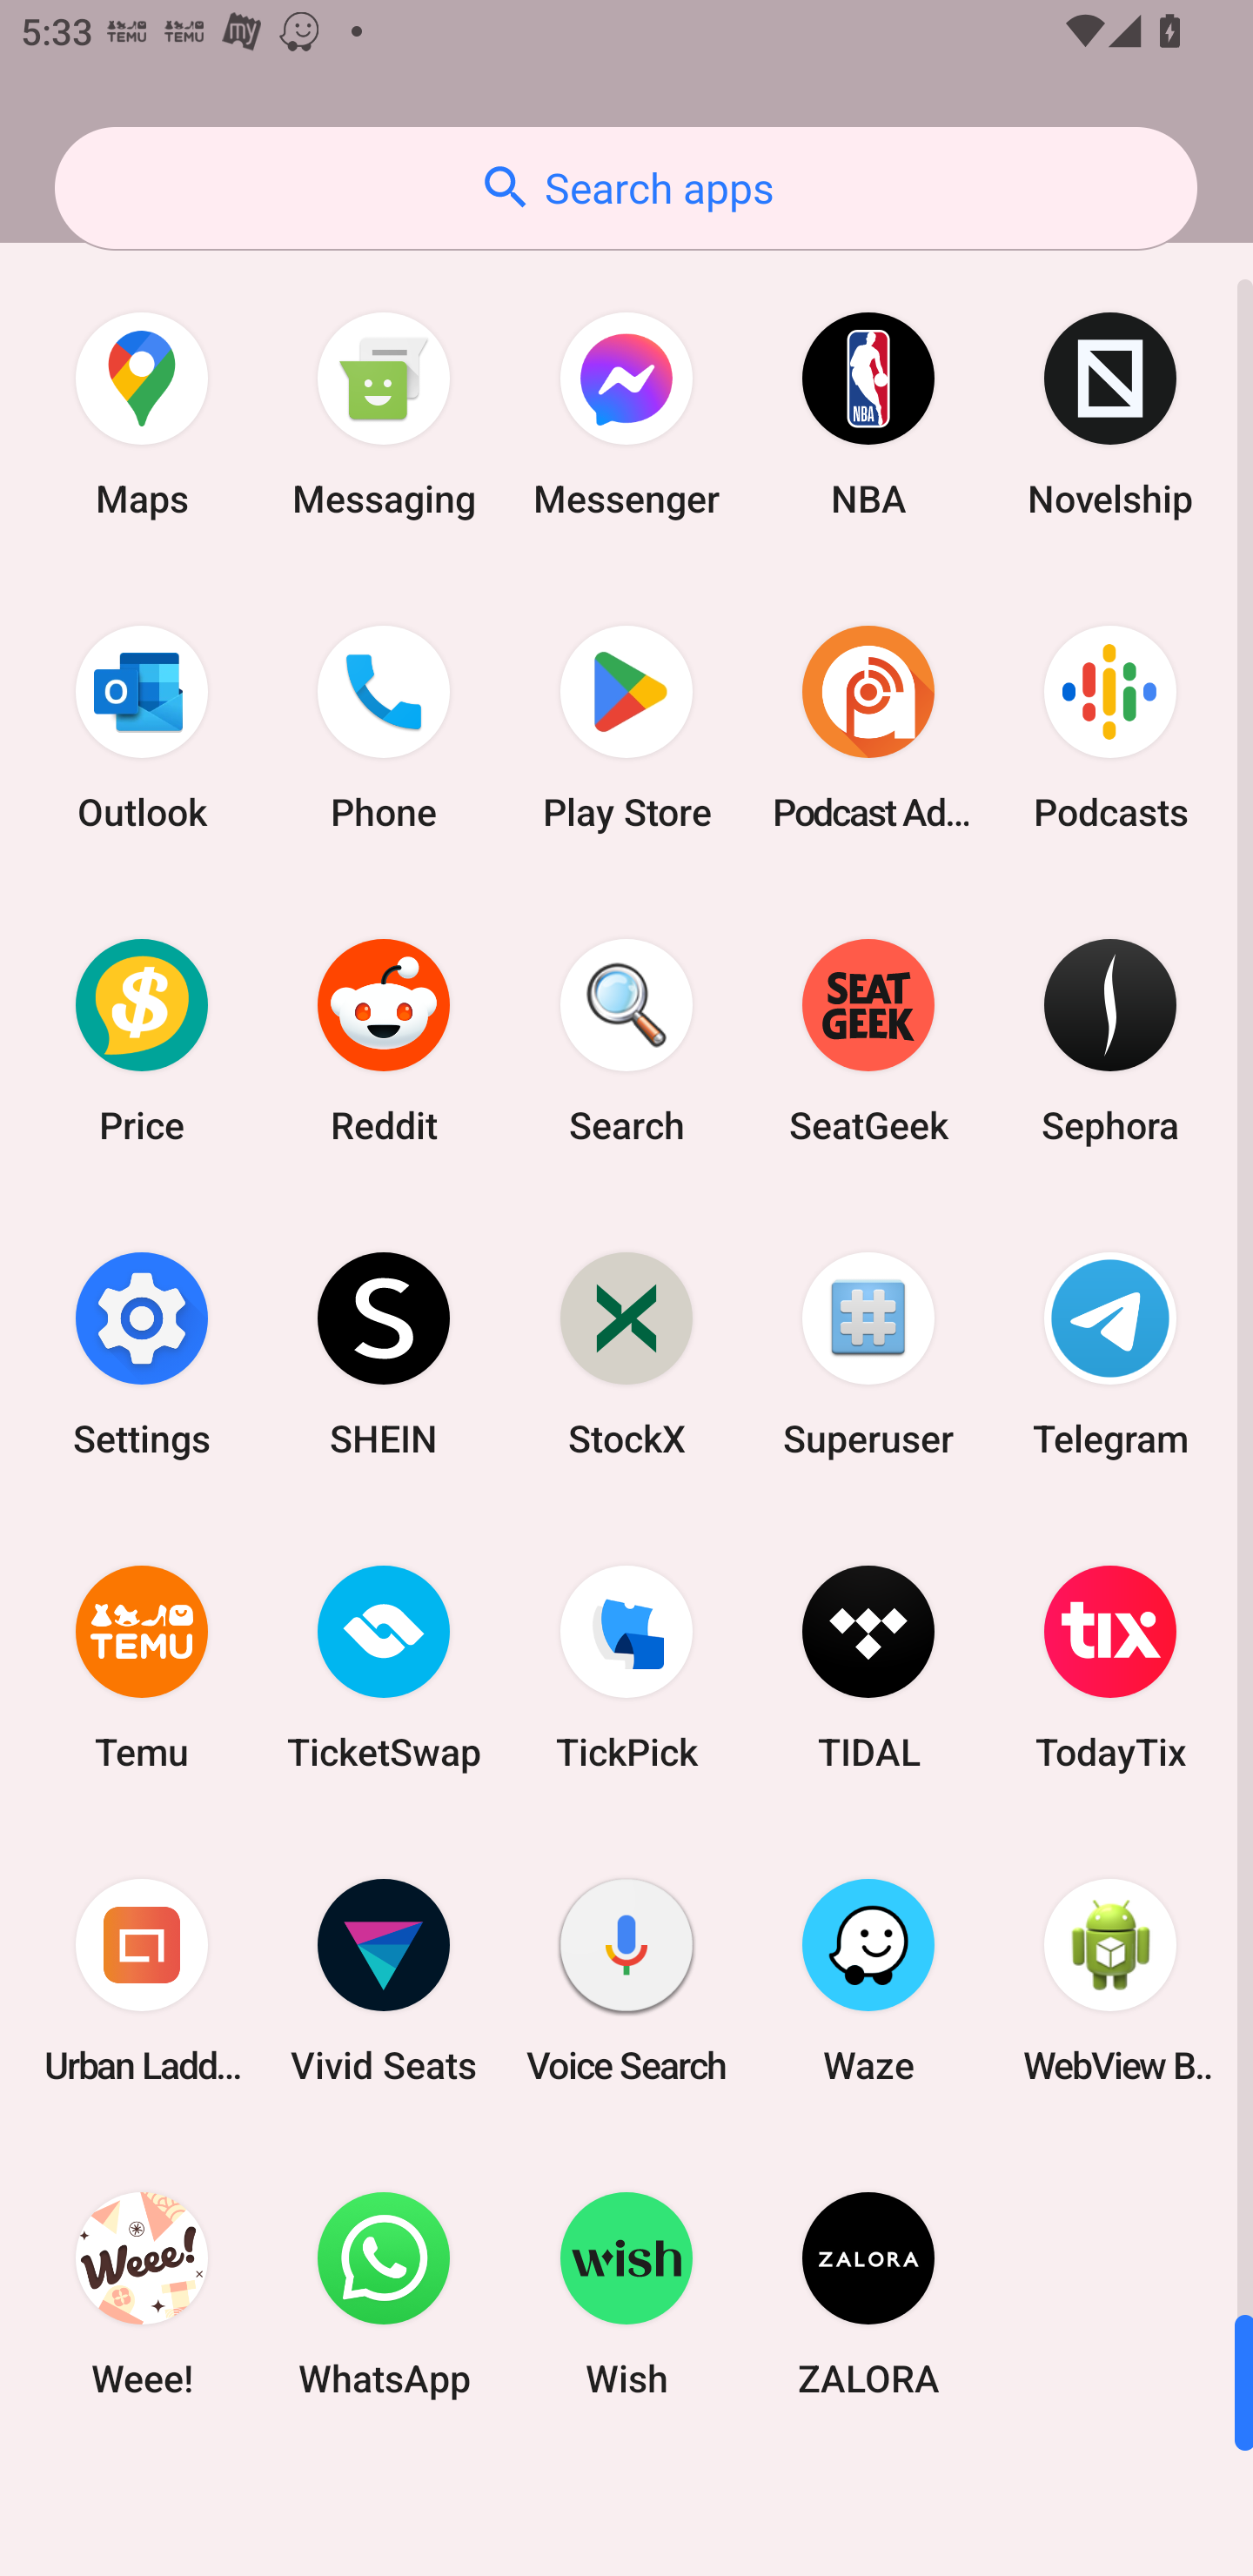 Image resolution: width=1253 pixels, height=2576 pixels. Describe the element at coordinates (142, 1353) in the screenshot. I see `Settings` at that location.